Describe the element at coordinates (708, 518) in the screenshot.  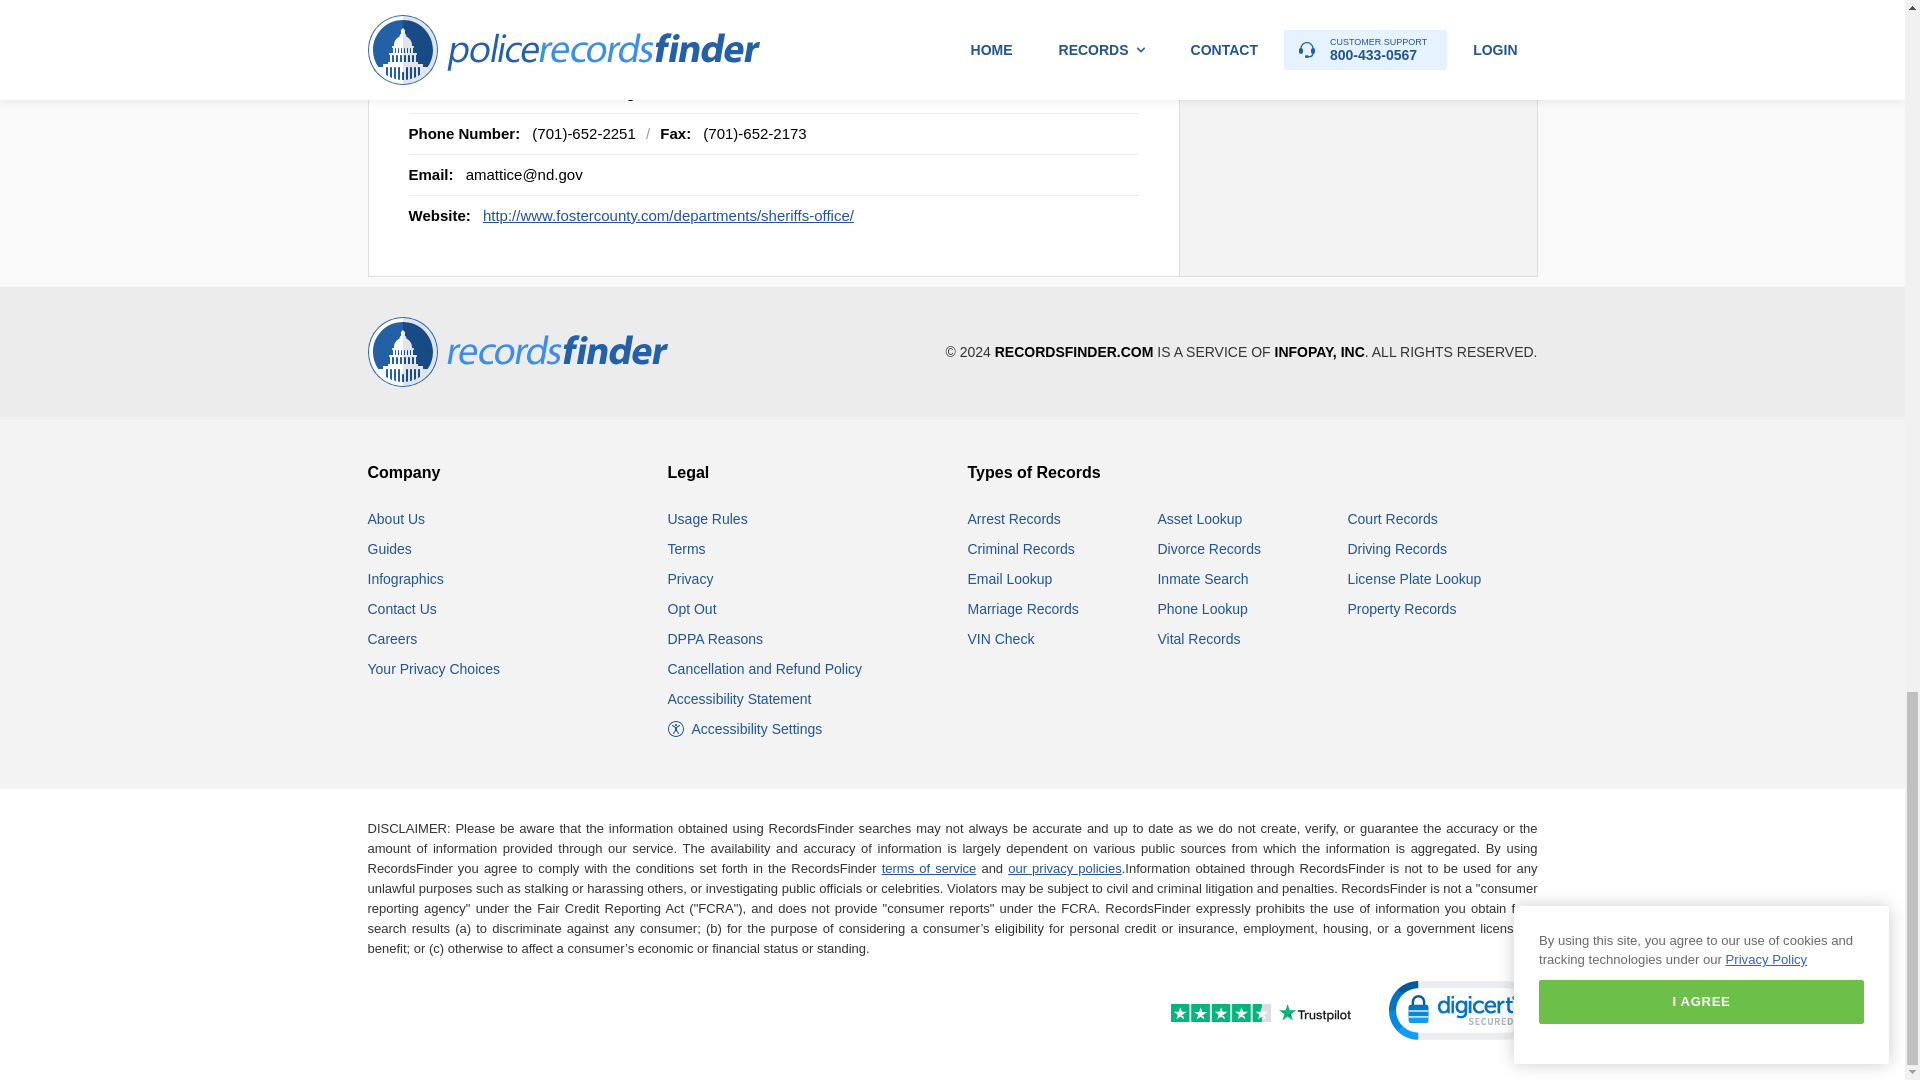
I see `RecordsFinder.com Usage Rules` at that location.